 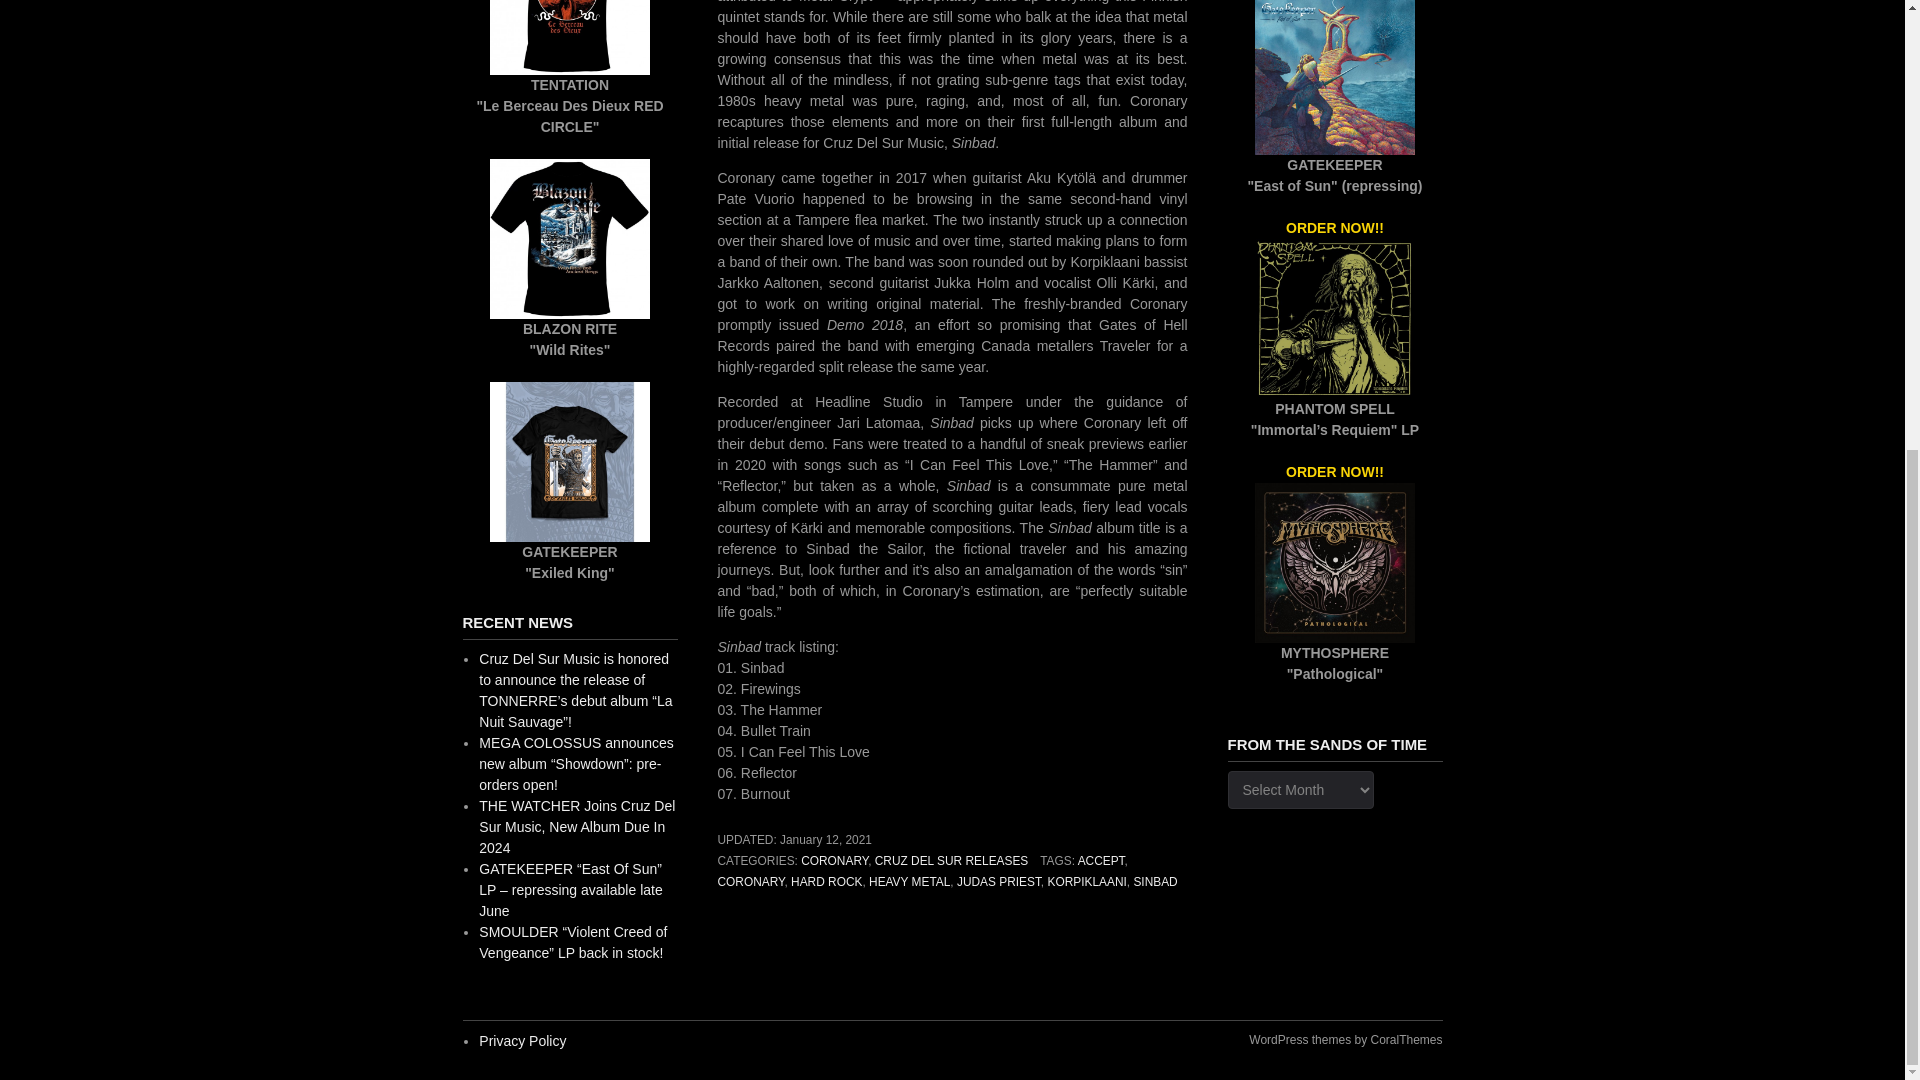 What do you see at coordinates (826, 881) in the screenshot?
I see `HARD ROCK` at bounding box center [826, 881].